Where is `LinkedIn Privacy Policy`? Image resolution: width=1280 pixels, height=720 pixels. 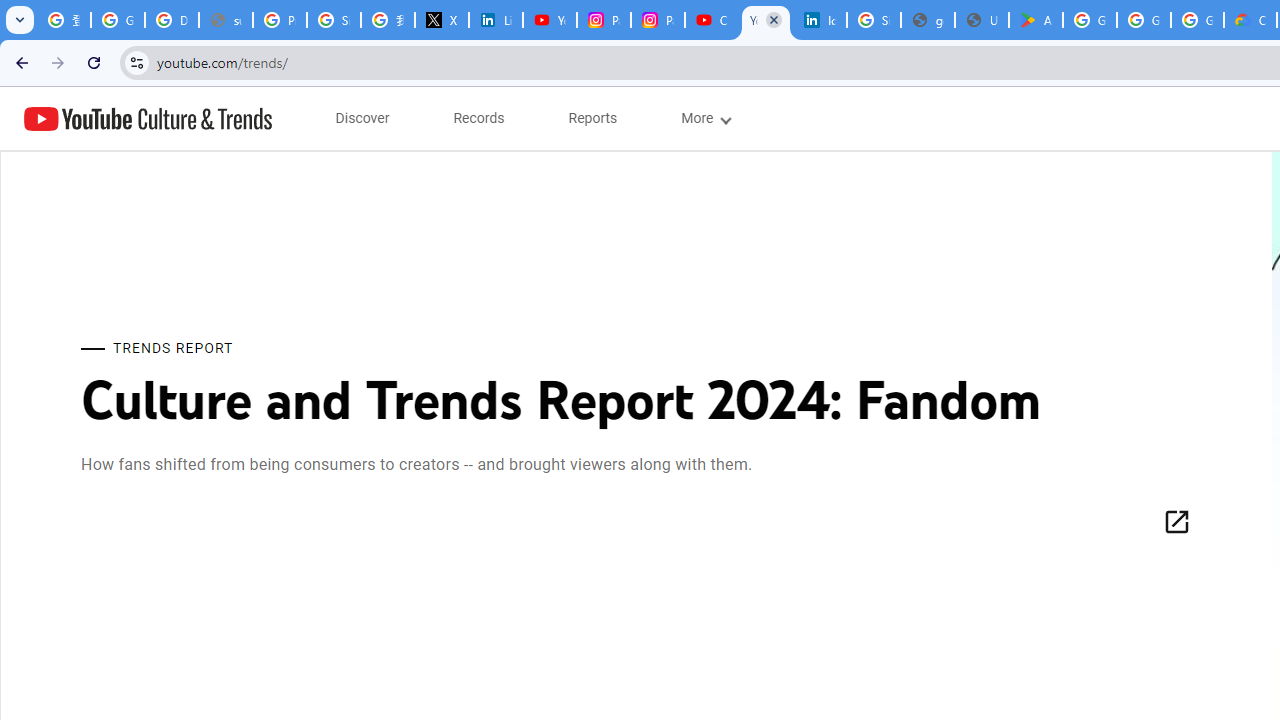
LinkedIn Privacy Policy is located at coordinates (496, 20).